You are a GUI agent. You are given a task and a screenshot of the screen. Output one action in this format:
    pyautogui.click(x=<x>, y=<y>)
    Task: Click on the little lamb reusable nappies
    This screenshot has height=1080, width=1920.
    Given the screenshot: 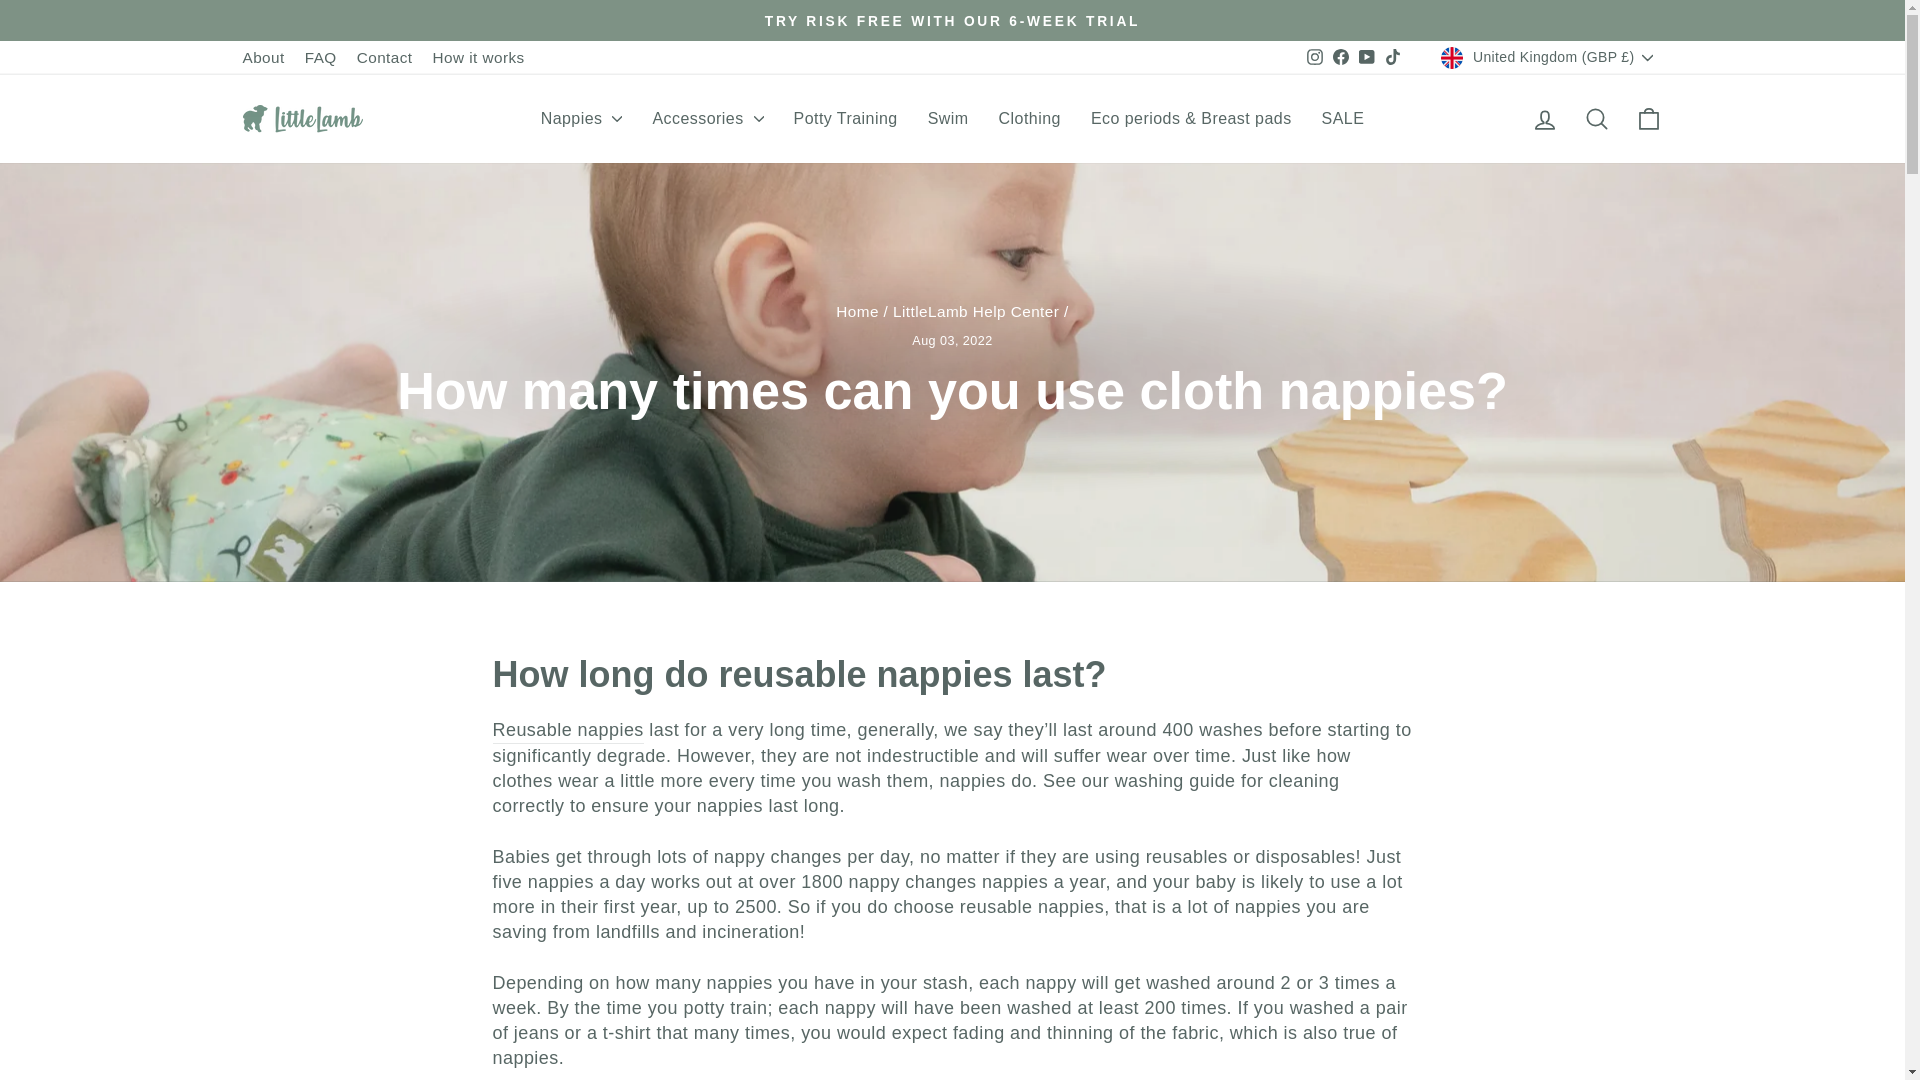 What is the action you would take?
    pyautogui.click(x=567, y=731)
    